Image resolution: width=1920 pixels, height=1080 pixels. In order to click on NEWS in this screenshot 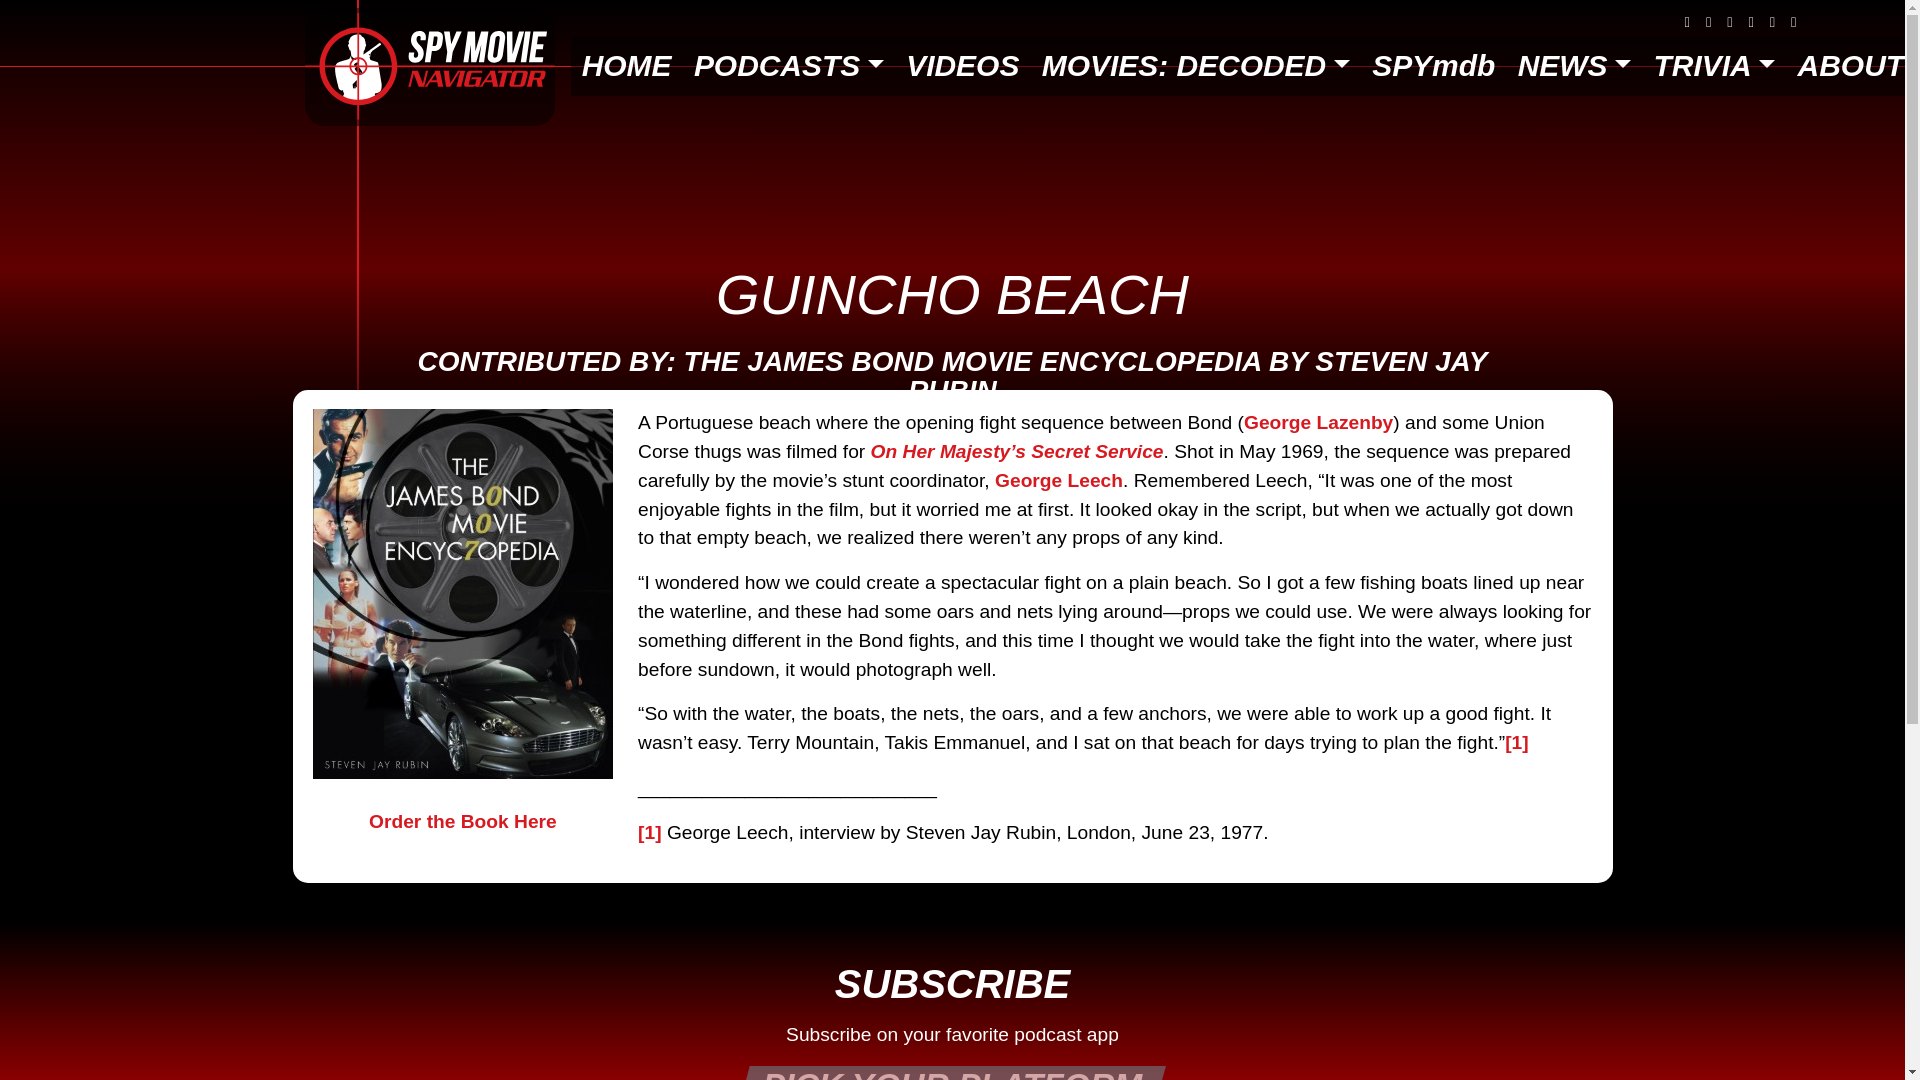, I will do `click(1573, 66)`.